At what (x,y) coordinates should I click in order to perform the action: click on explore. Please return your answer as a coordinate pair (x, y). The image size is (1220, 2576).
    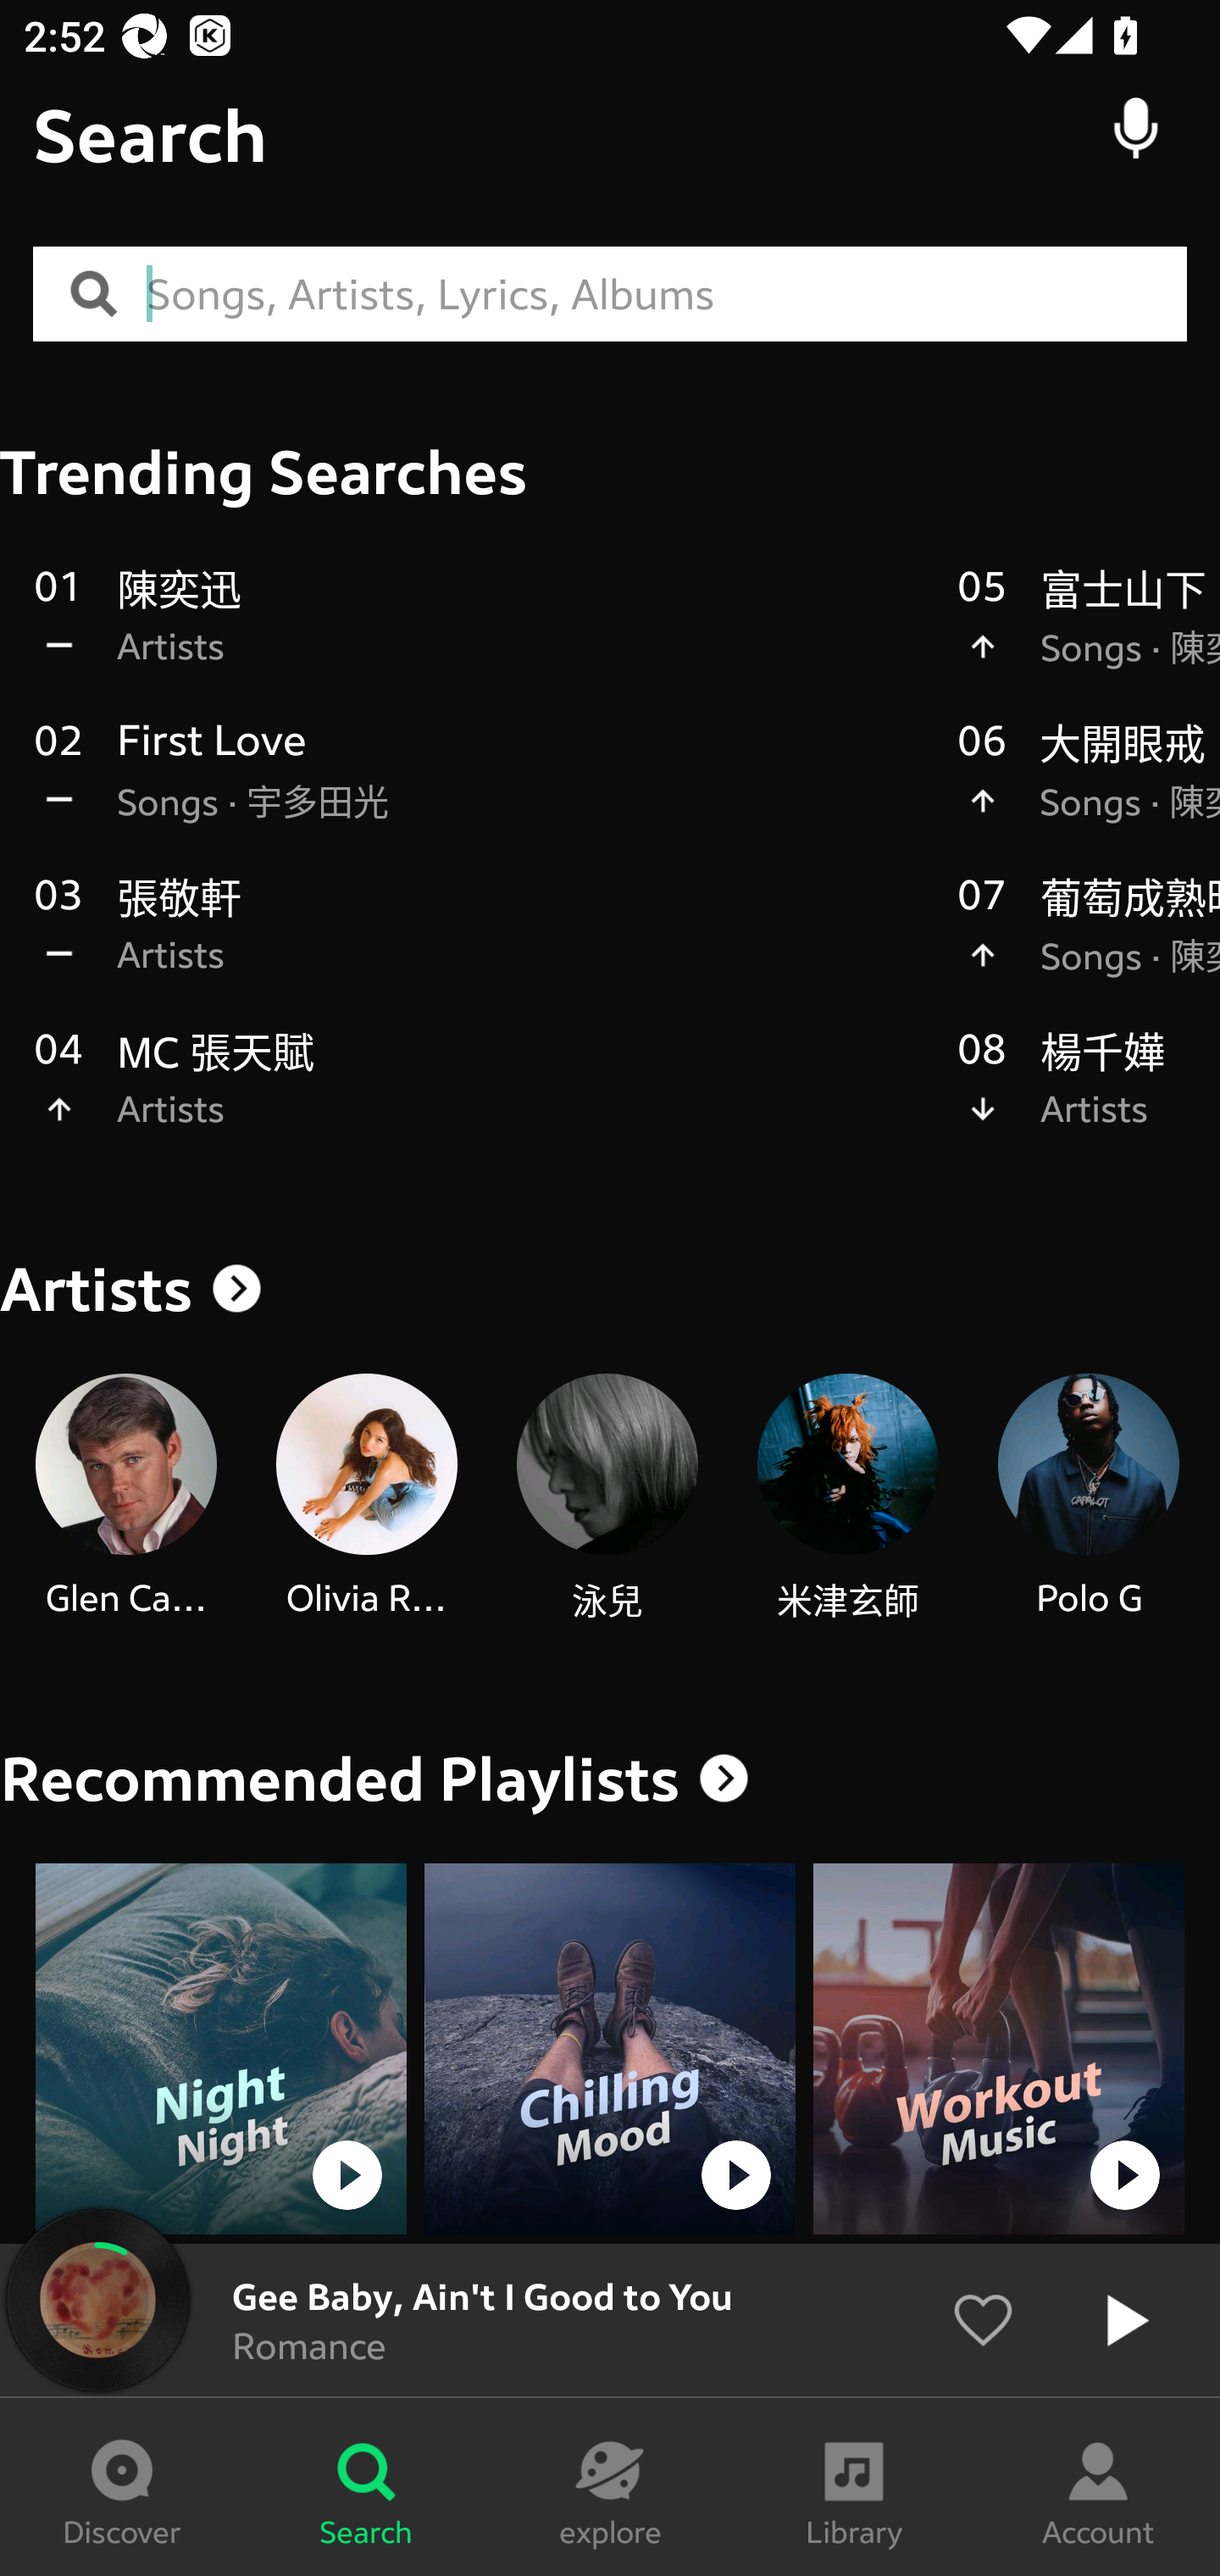
    Looking at the image, I should click on (610, 2487).